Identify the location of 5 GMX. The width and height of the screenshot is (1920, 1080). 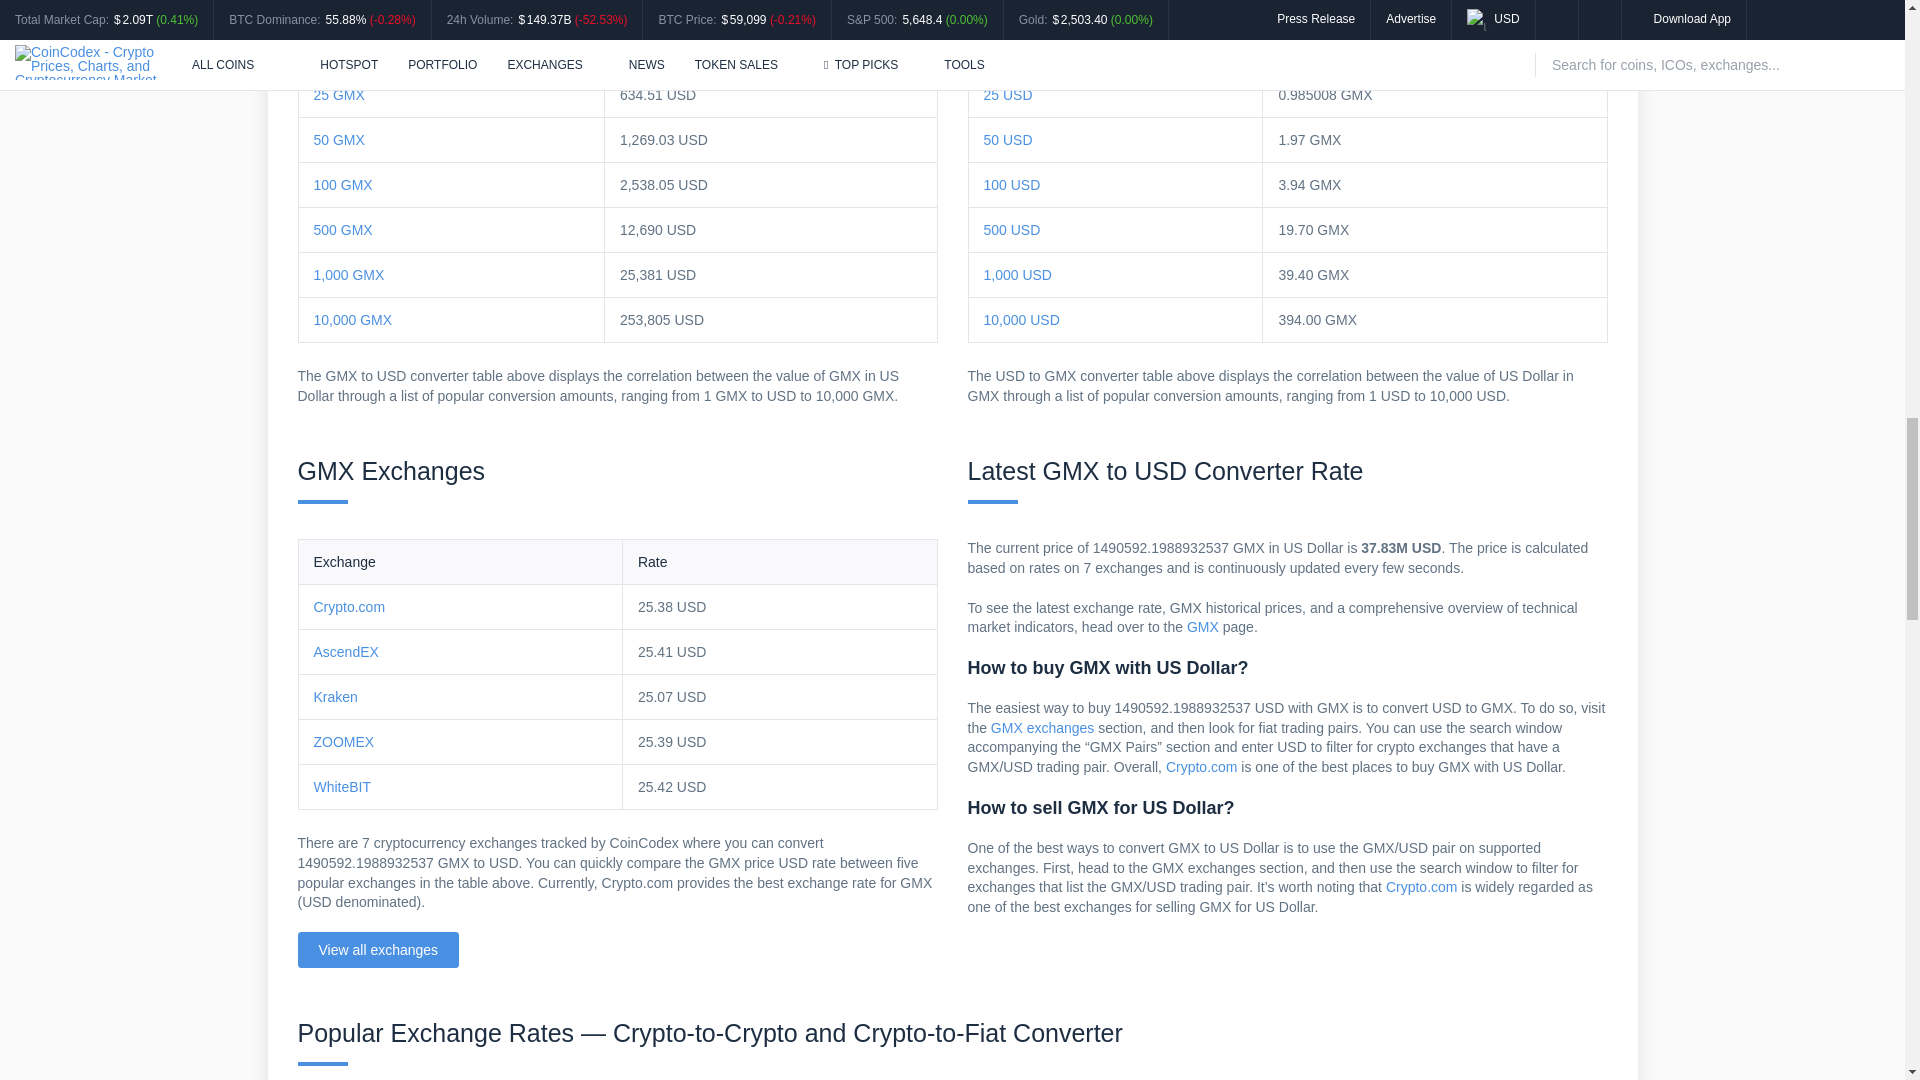
(336, 6).